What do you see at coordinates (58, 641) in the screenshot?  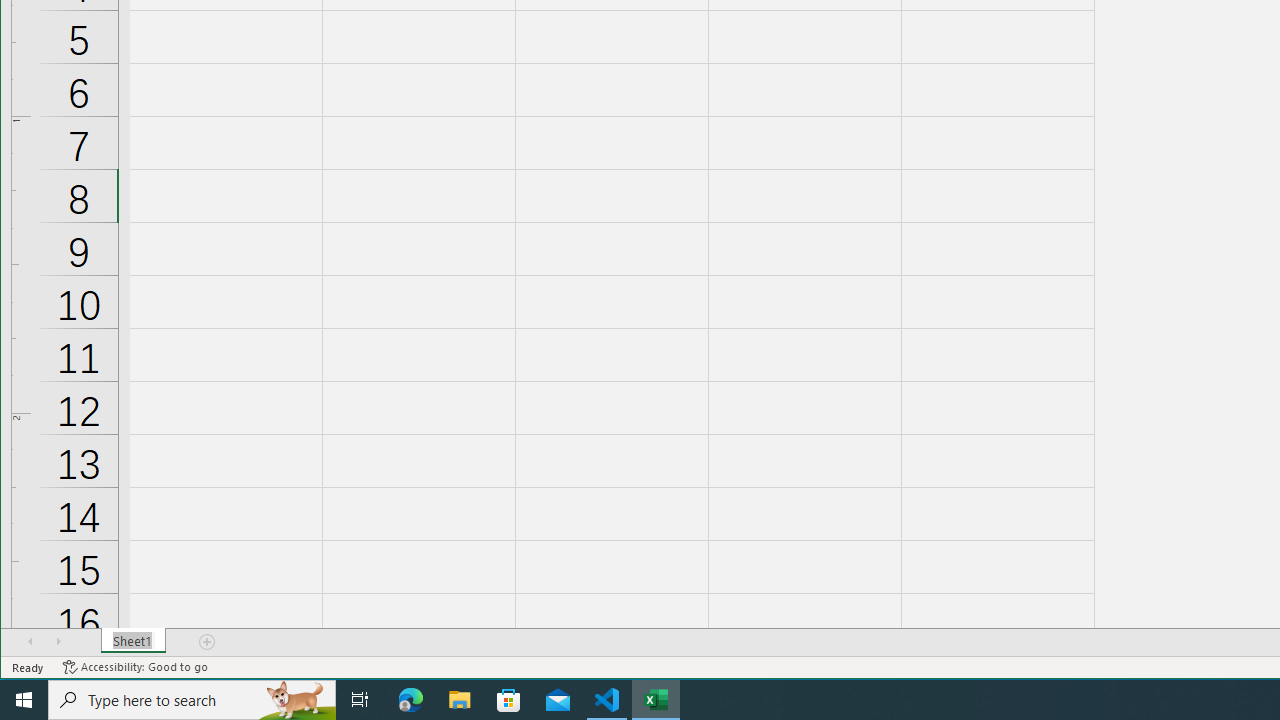 I see `Scroll Right` at bounding box center [58, 641].